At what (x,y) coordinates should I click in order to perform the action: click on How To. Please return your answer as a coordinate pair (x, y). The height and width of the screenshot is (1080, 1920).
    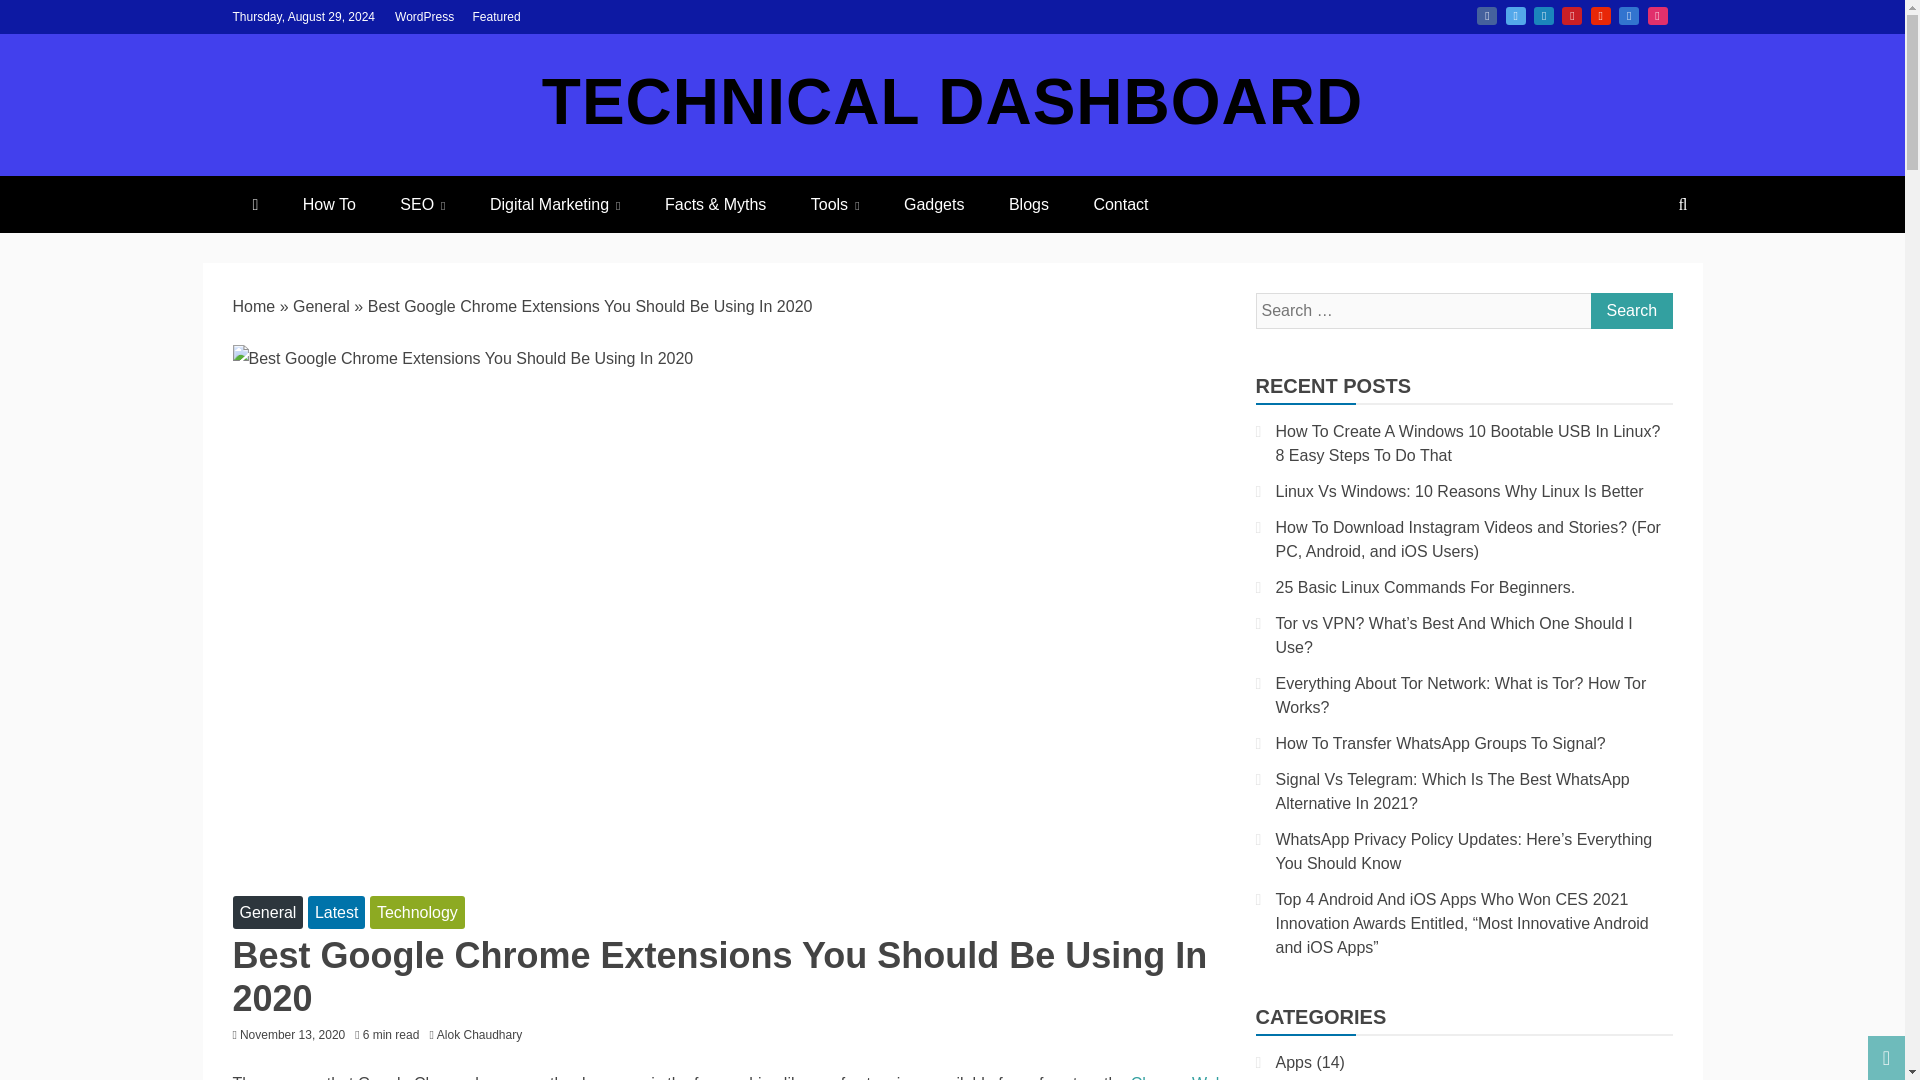
    Looking at the image, I should click on (329, 204).